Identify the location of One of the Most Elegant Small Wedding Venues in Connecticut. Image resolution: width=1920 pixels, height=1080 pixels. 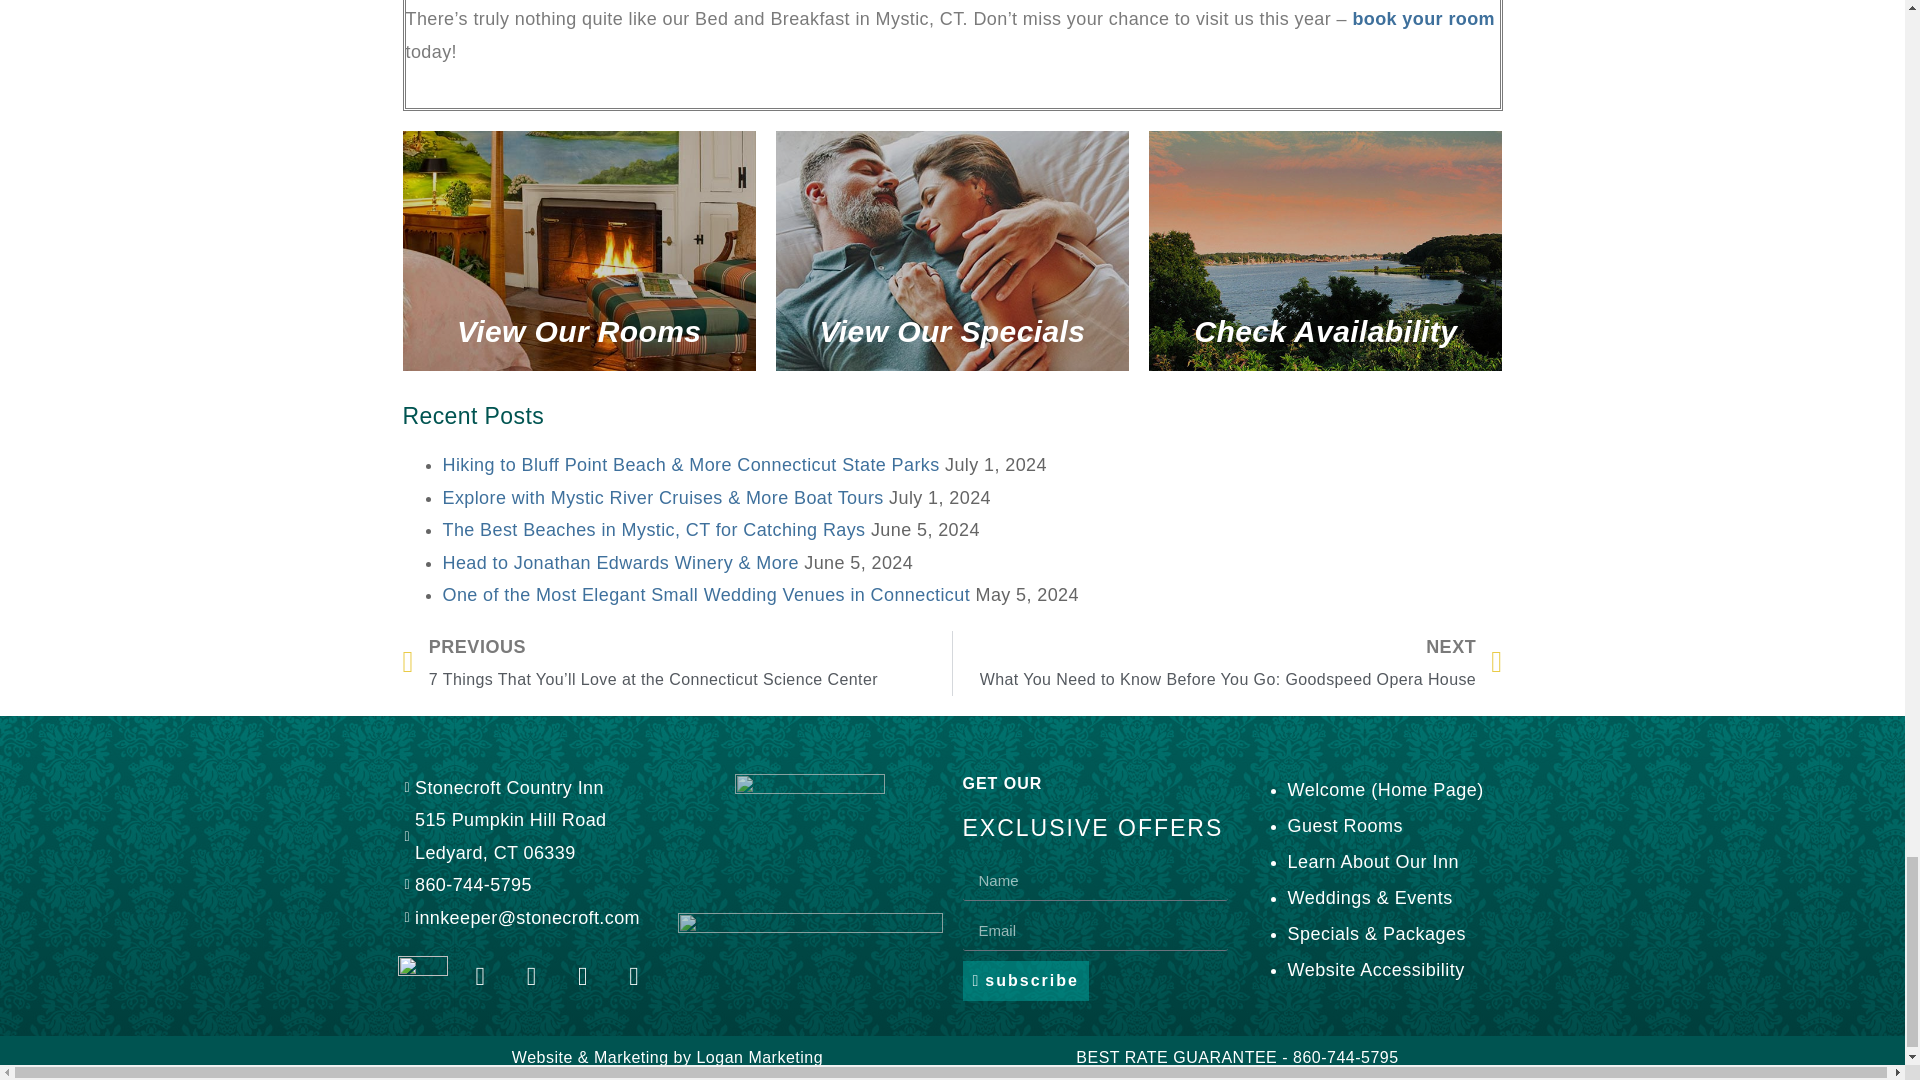
(705, 594).